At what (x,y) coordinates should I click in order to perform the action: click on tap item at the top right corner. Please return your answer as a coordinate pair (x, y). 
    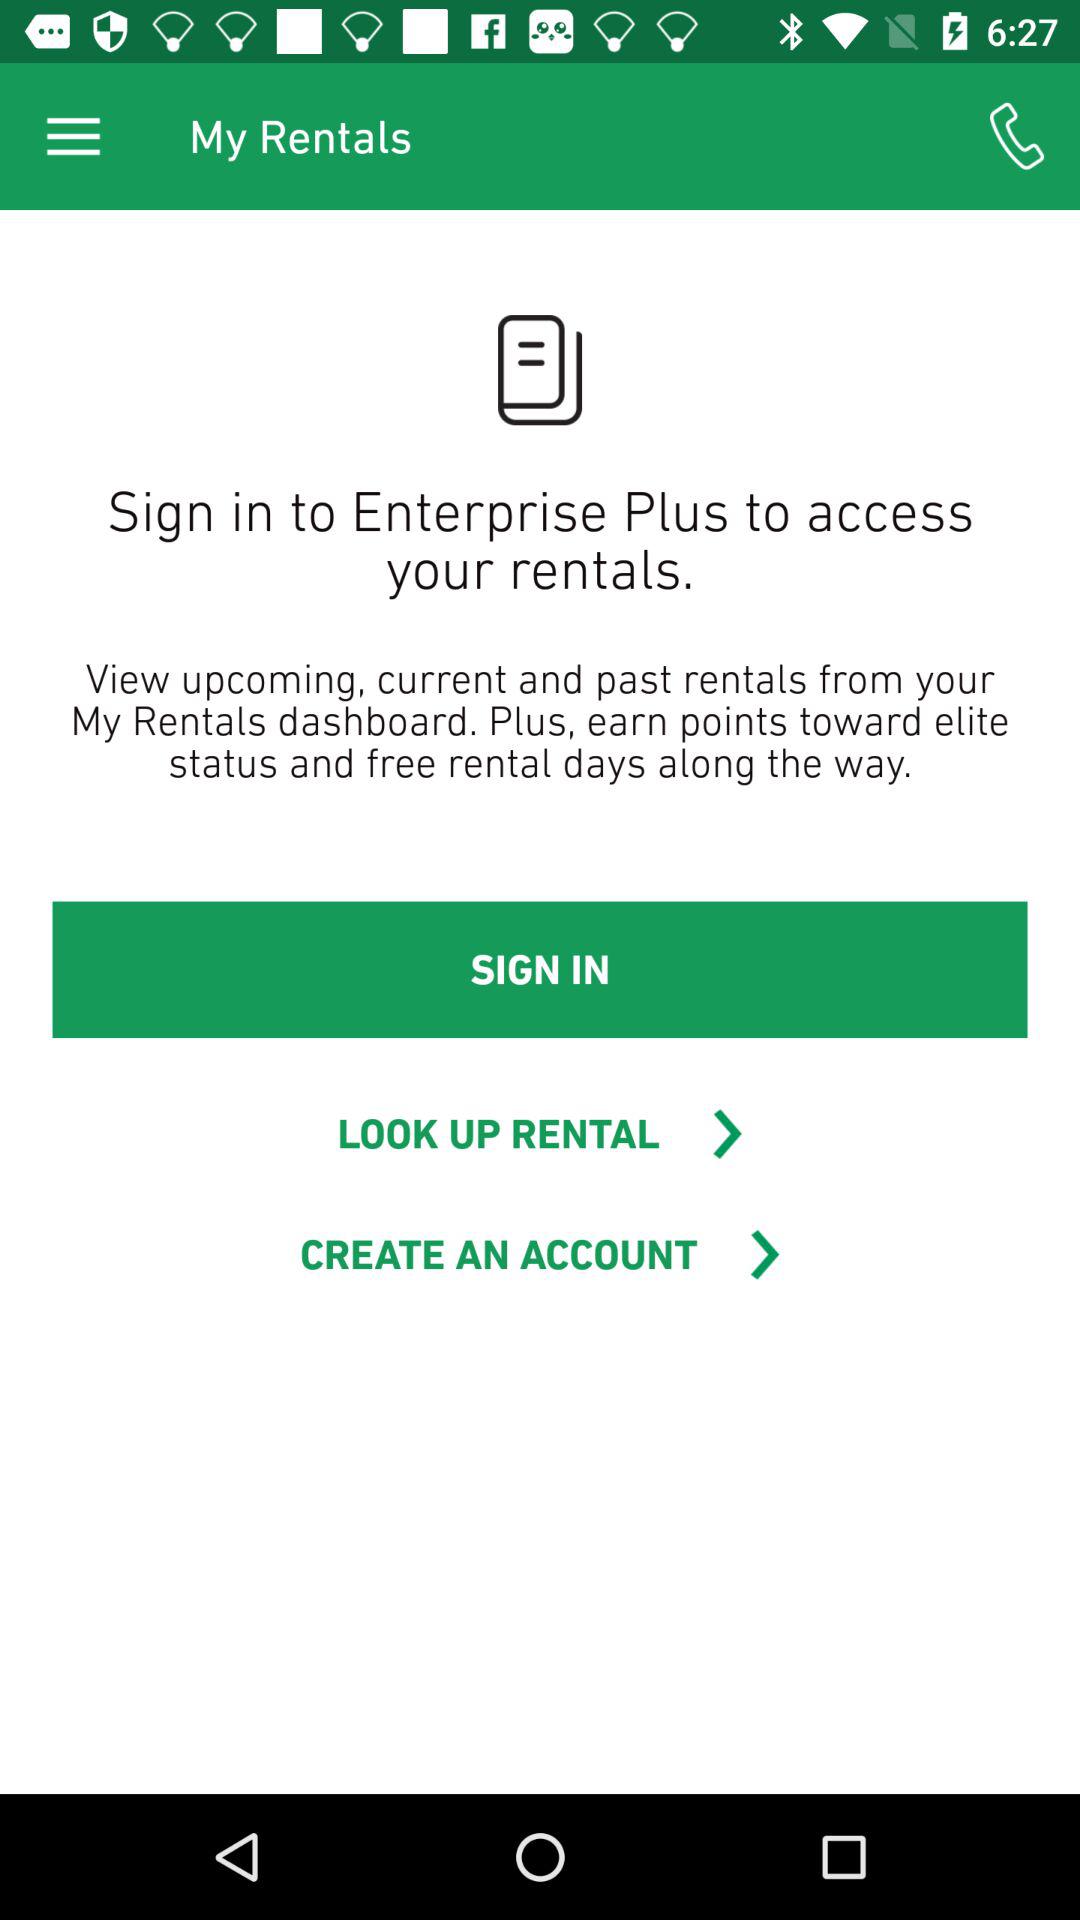
    Looking at the image, I should click on (1016, 136).